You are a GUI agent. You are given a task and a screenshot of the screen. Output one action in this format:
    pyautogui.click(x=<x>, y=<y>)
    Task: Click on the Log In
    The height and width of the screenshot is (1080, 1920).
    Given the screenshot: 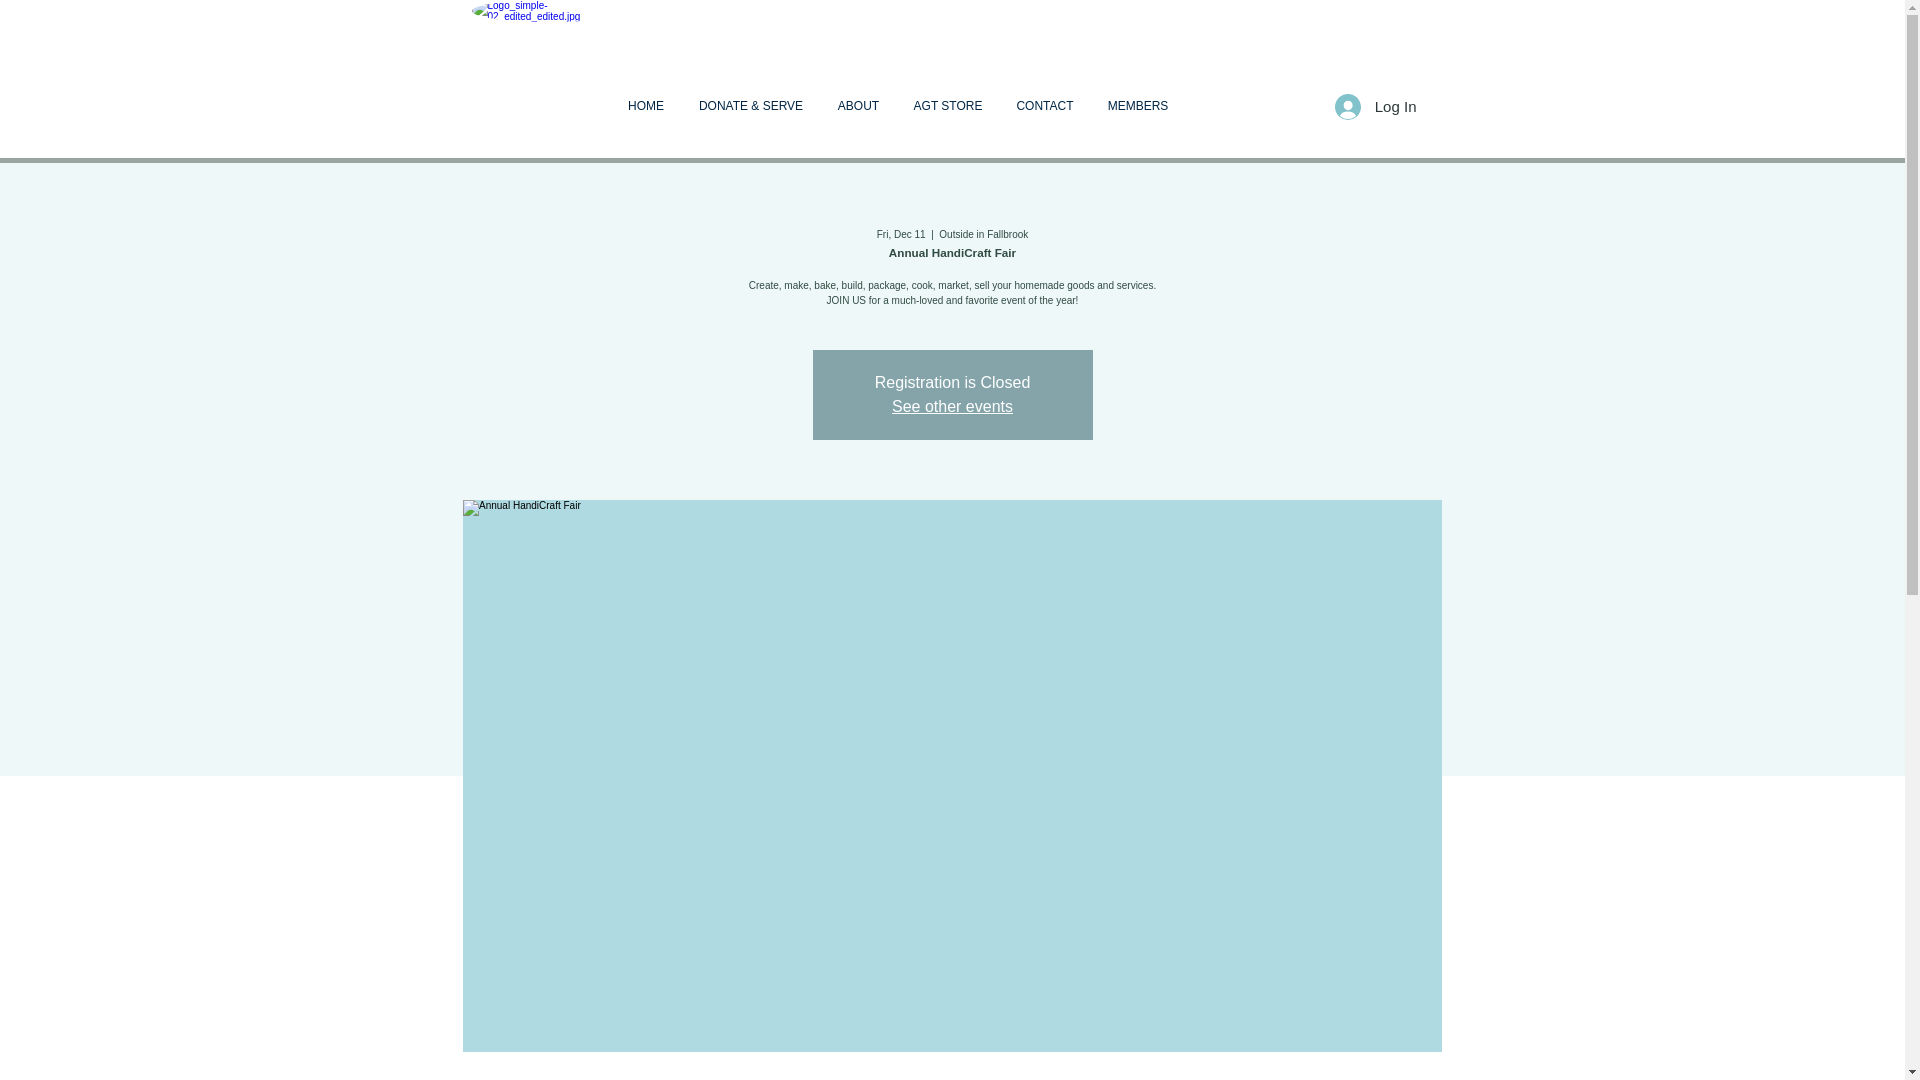 What is the action you would take?
    pyautogui.click(x=1375, y=106)
    